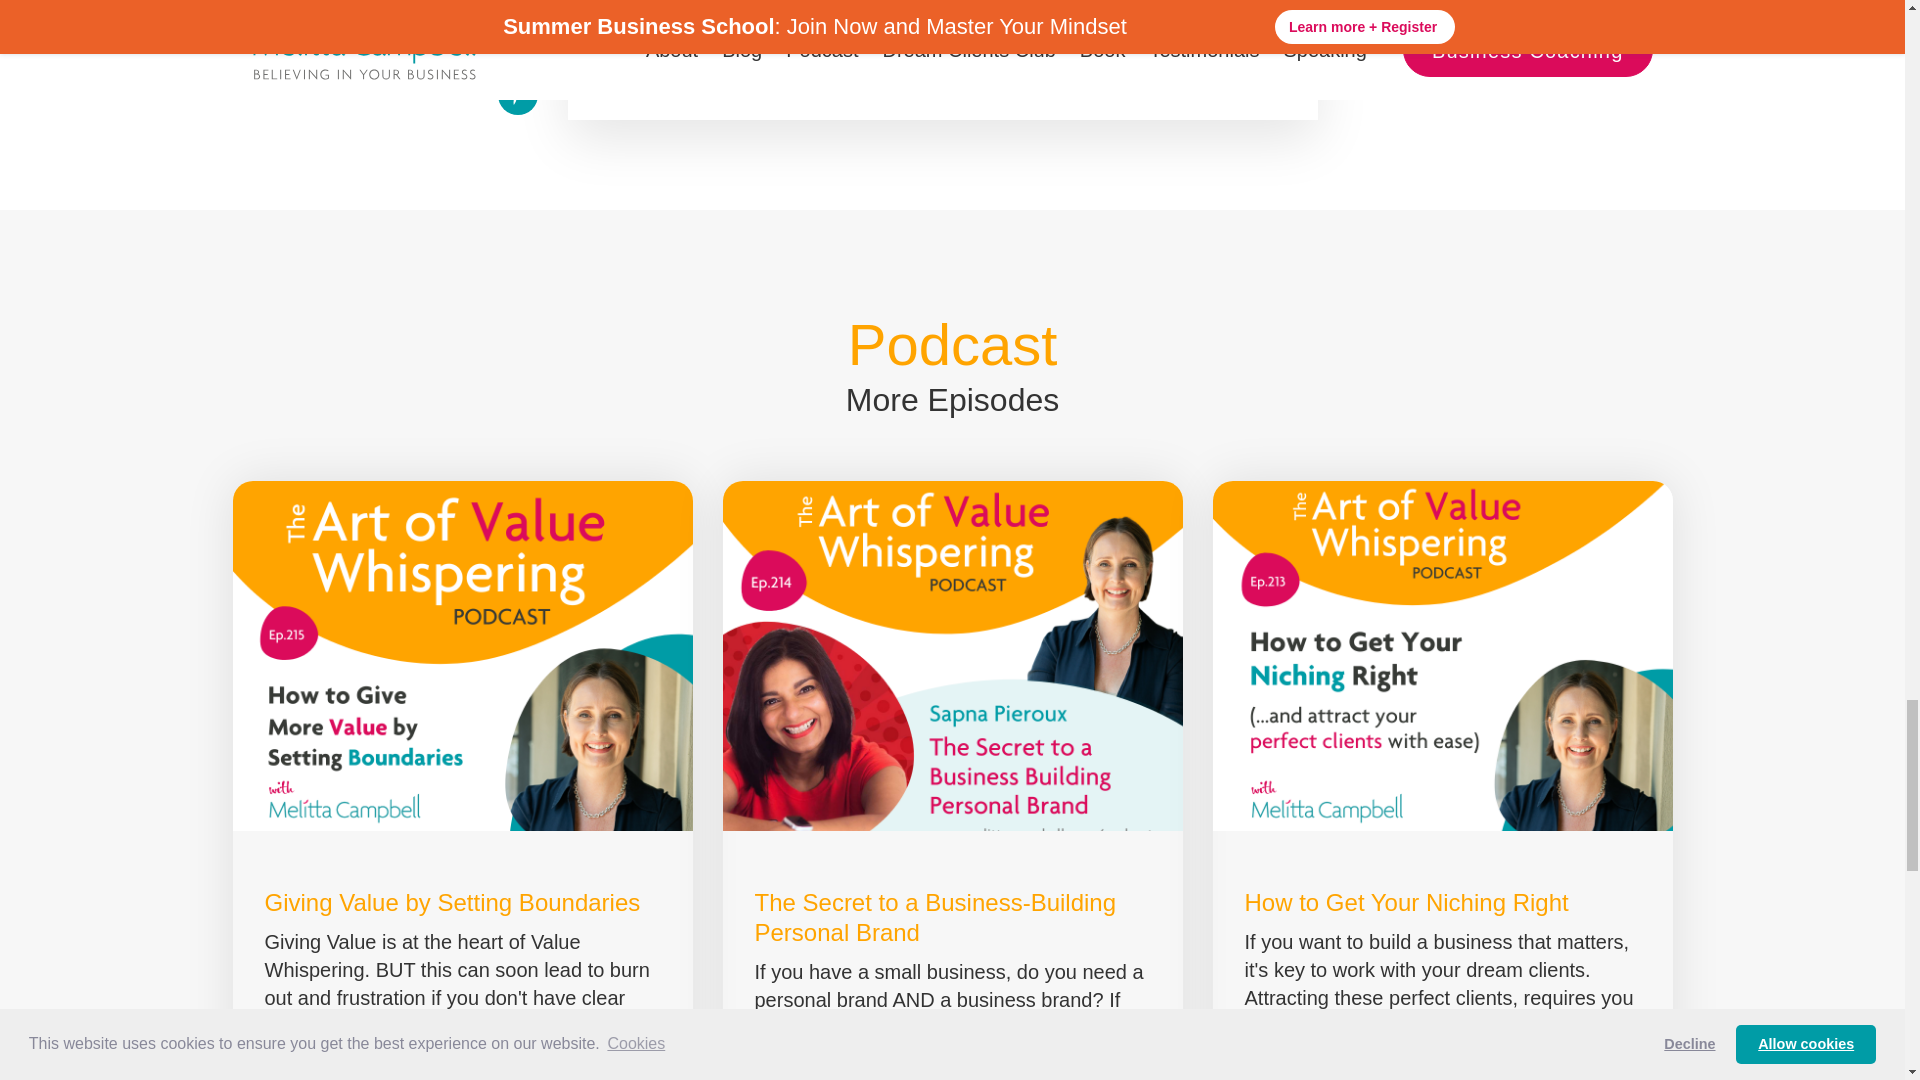 The width and height of the screenshot is (1920, 1080). I want to click on Inspiration, so click(772, 2).